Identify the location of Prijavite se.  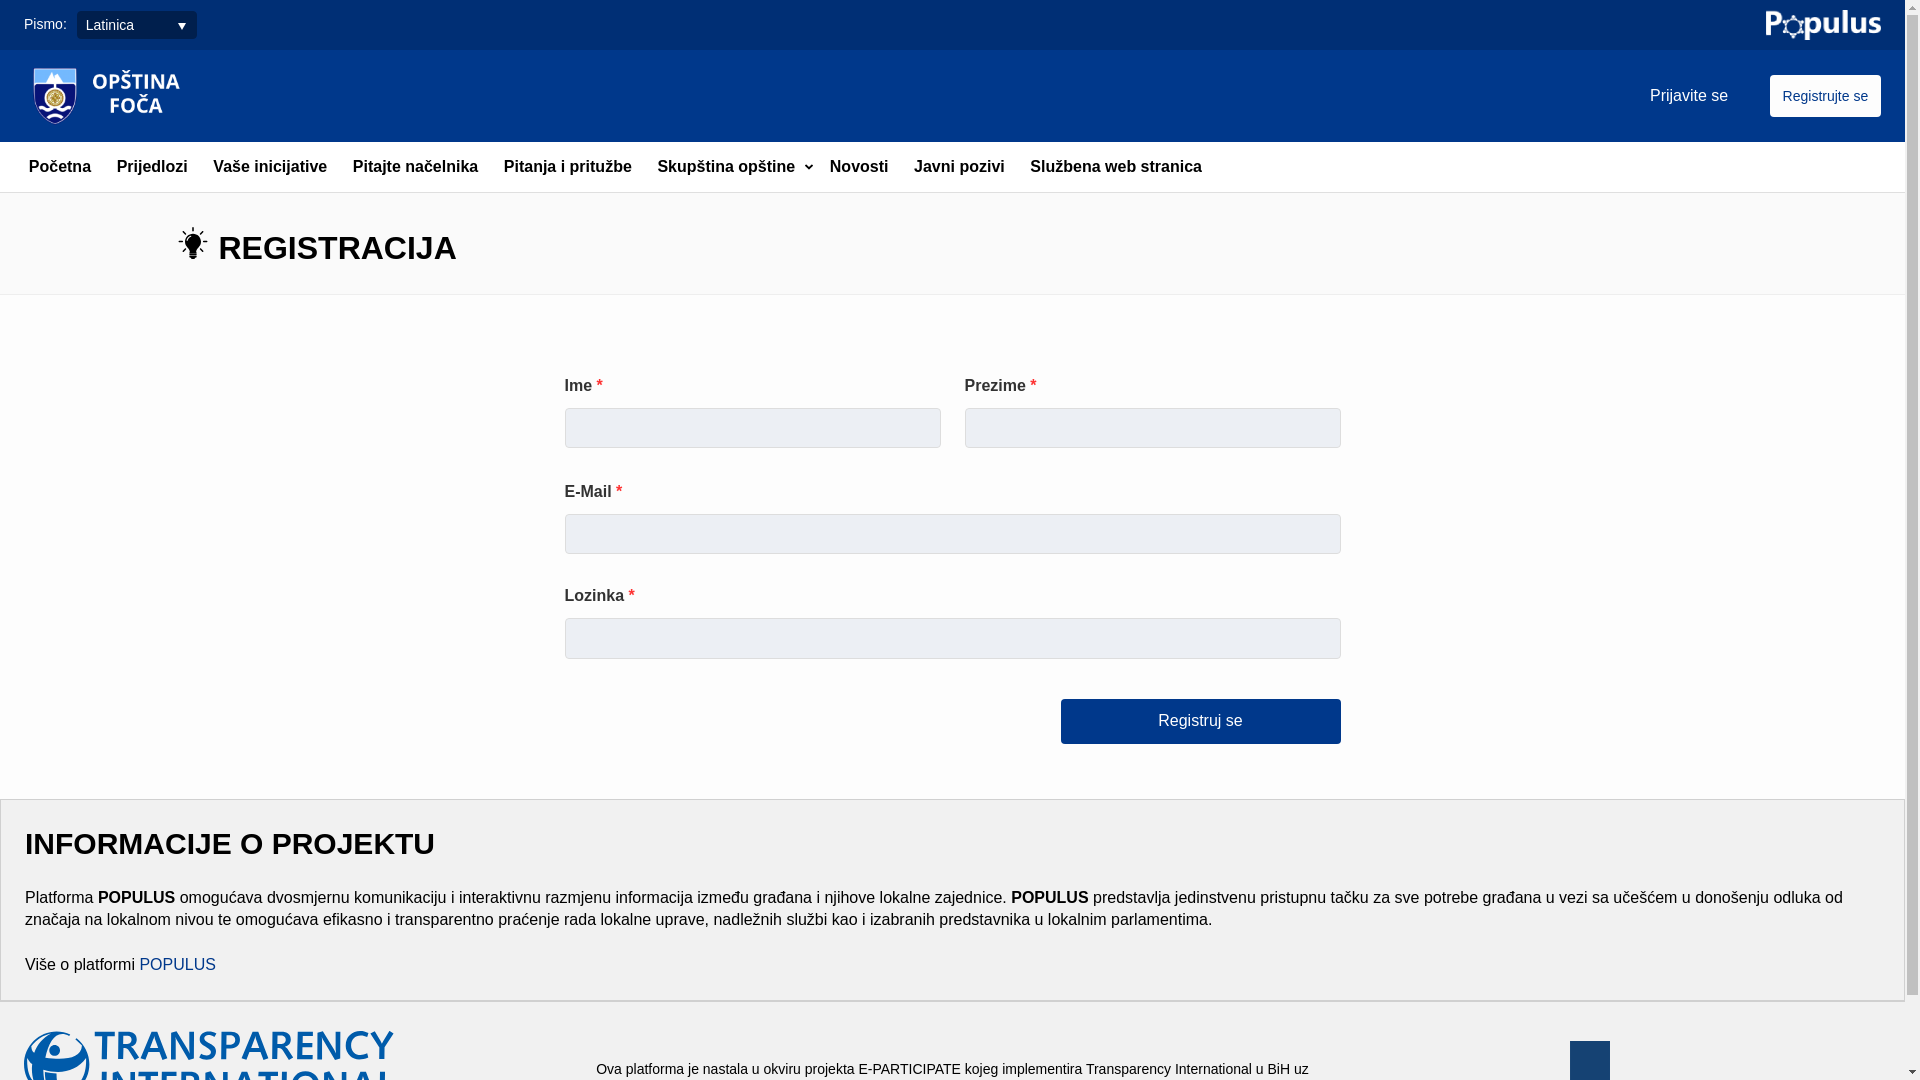
(1689, 96).